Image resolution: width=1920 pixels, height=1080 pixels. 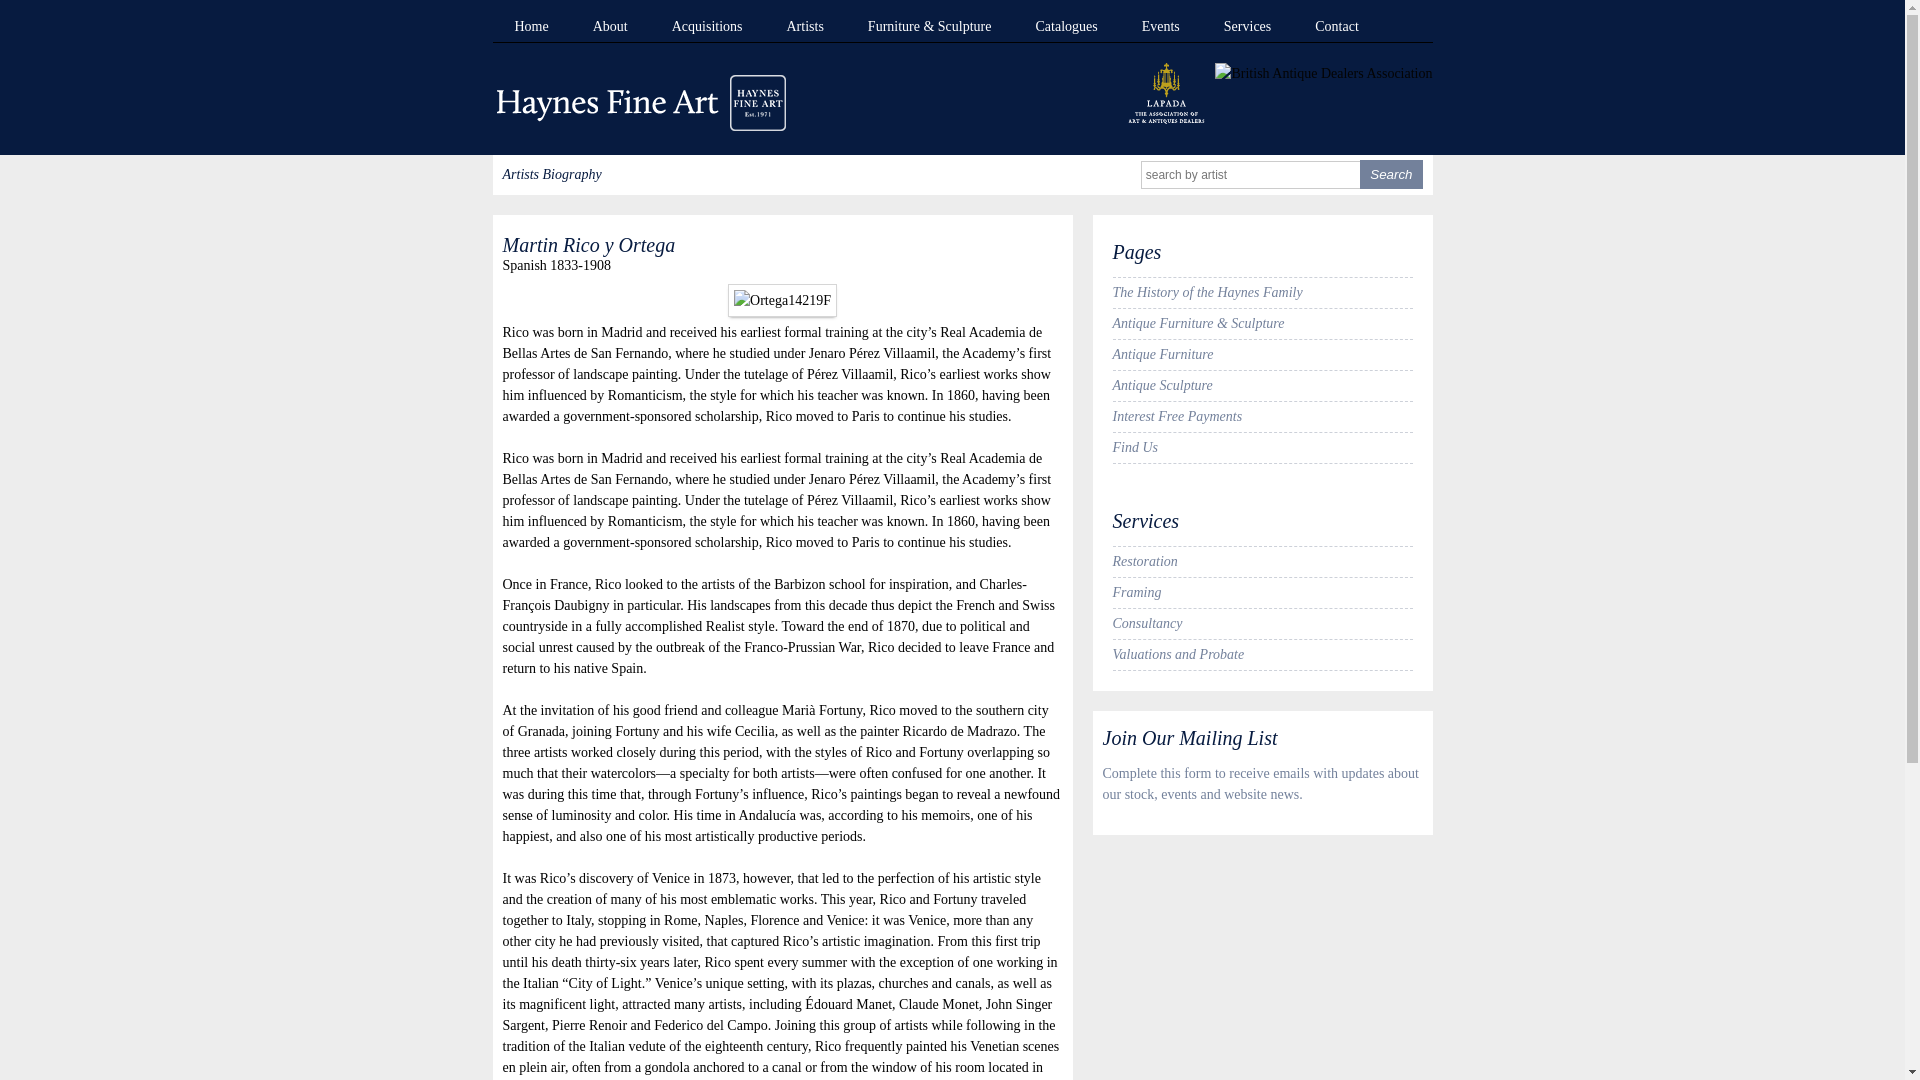 What do you see at coordinates (1236, 26) in the screenshot?
I see `Services` at bounding box center [1236, 26].